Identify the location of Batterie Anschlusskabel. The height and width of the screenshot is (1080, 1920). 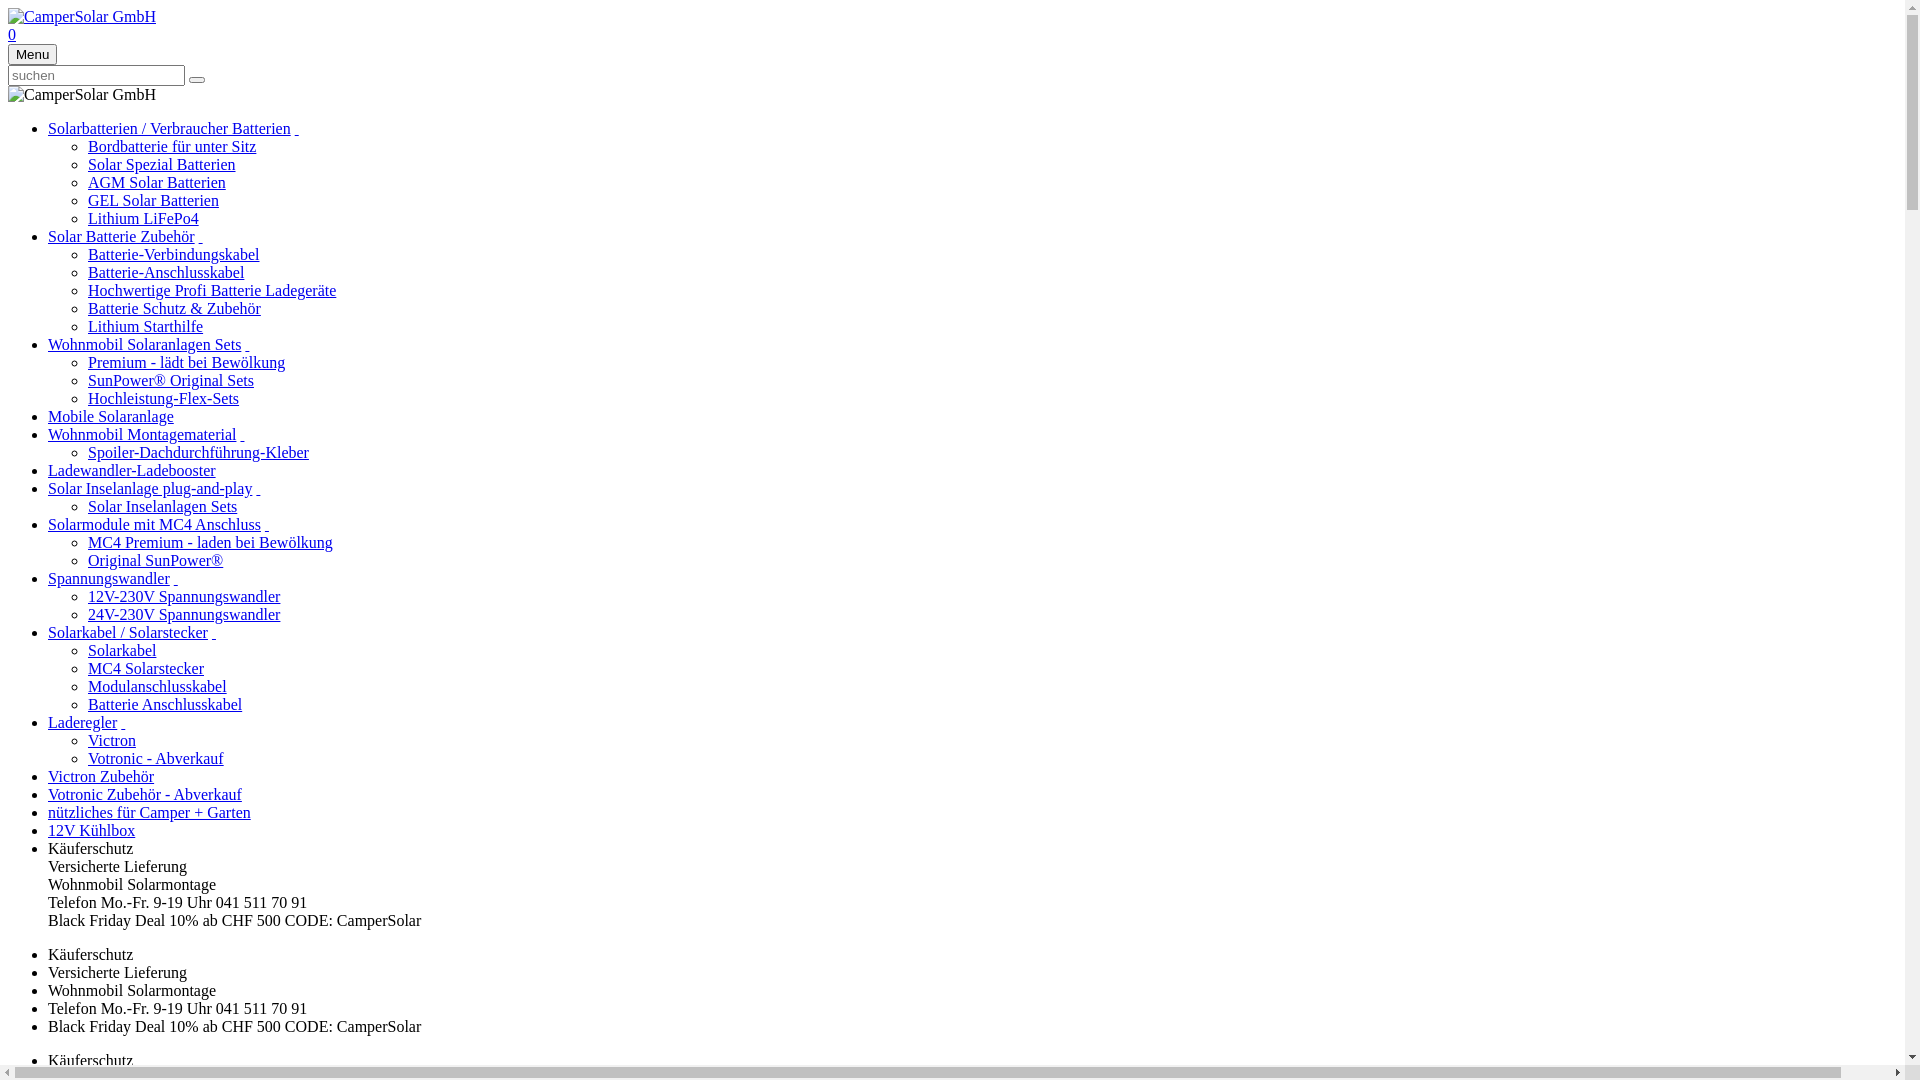
(165, 704).